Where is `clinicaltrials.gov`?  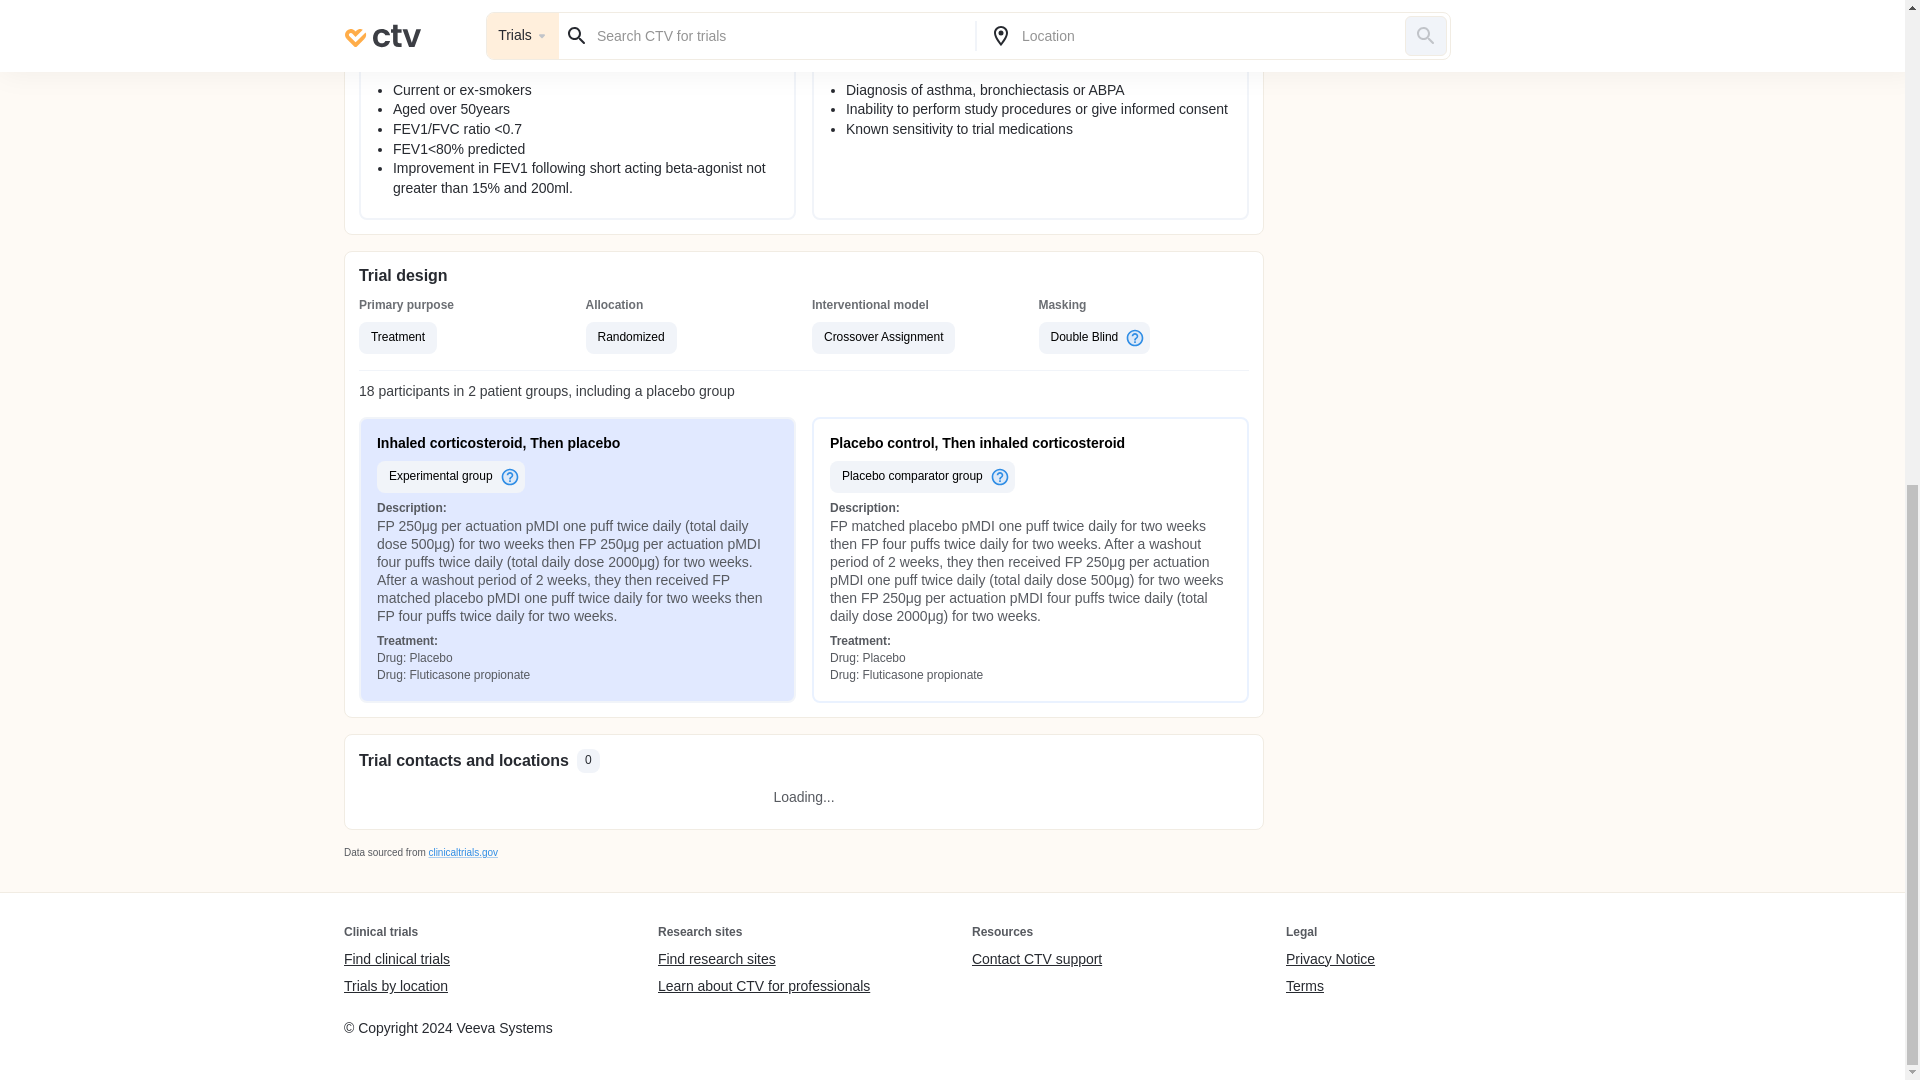
clinicaltrials.gov is located at coordinates (462, 852).